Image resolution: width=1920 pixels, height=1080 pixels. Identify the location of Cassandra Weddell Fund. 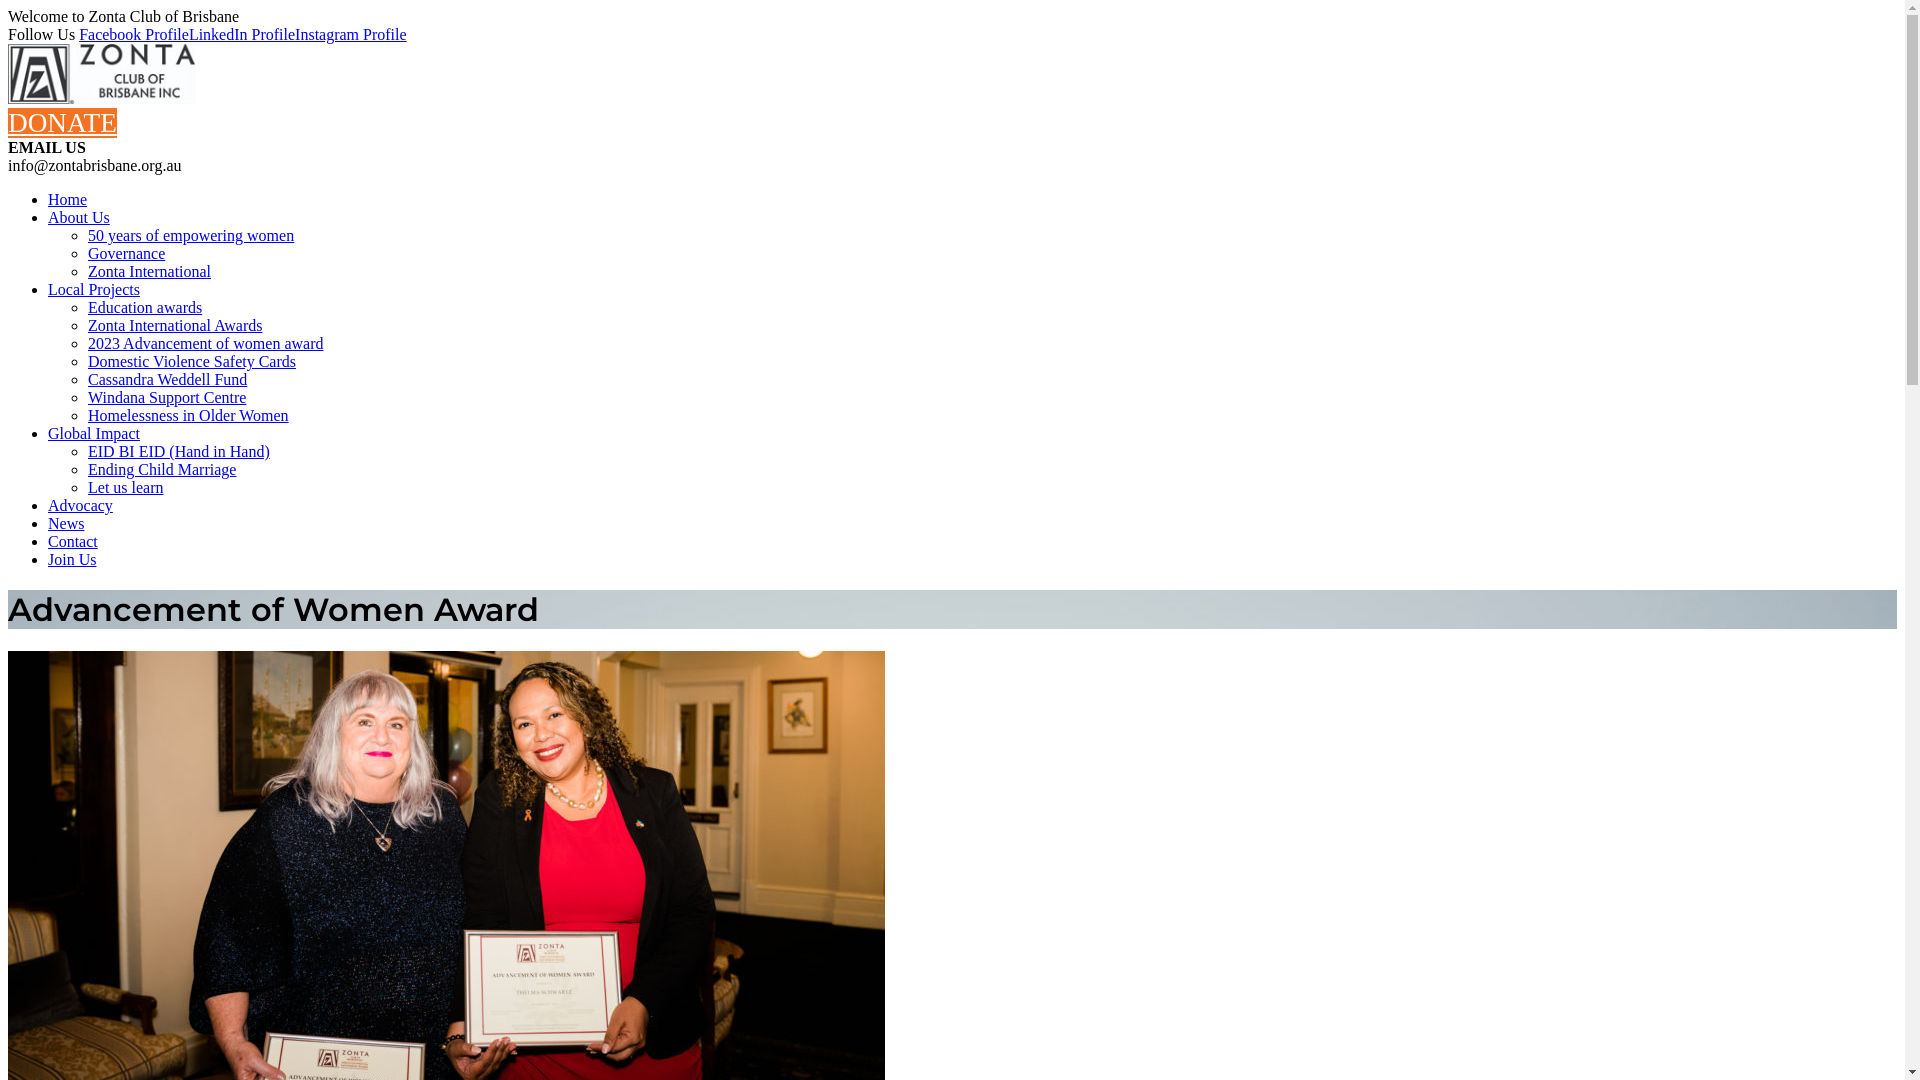
(167, 380).